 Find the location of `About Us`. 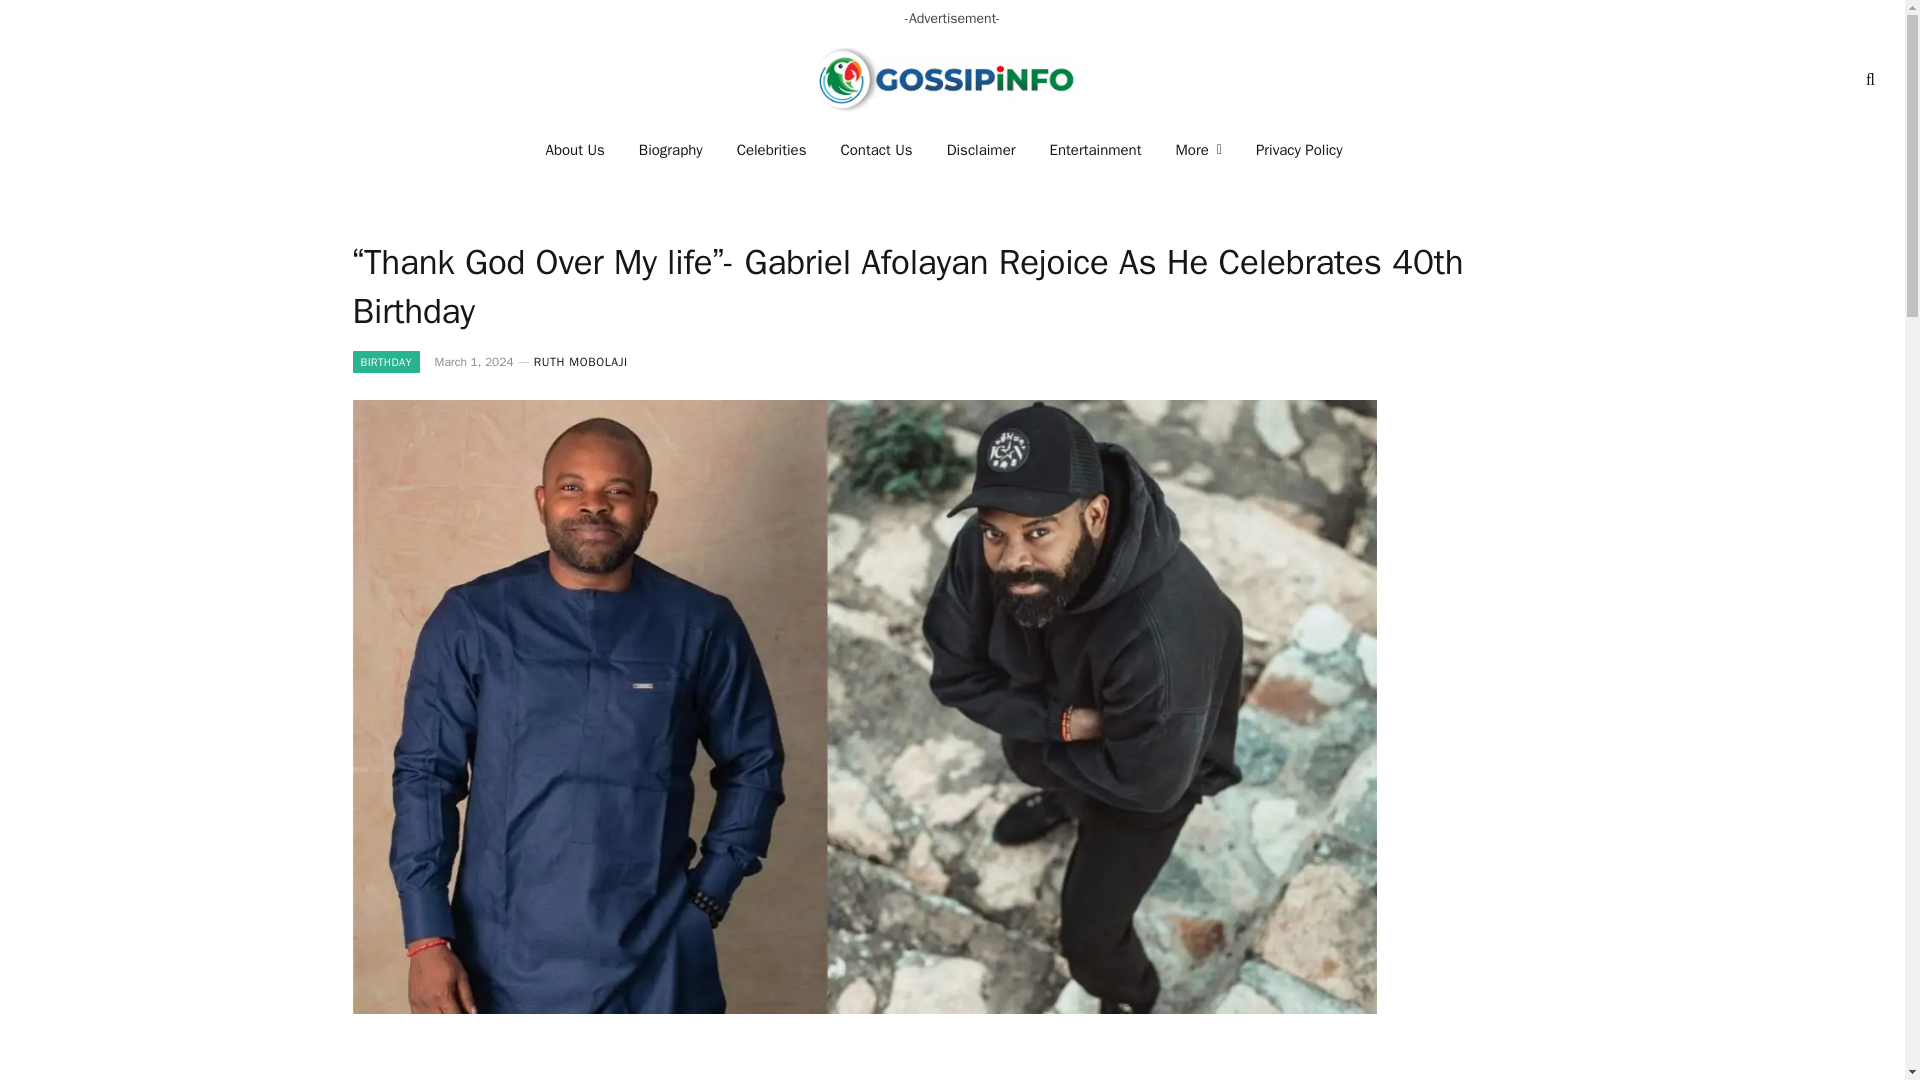

About Us is located at coordinates (576, 150).